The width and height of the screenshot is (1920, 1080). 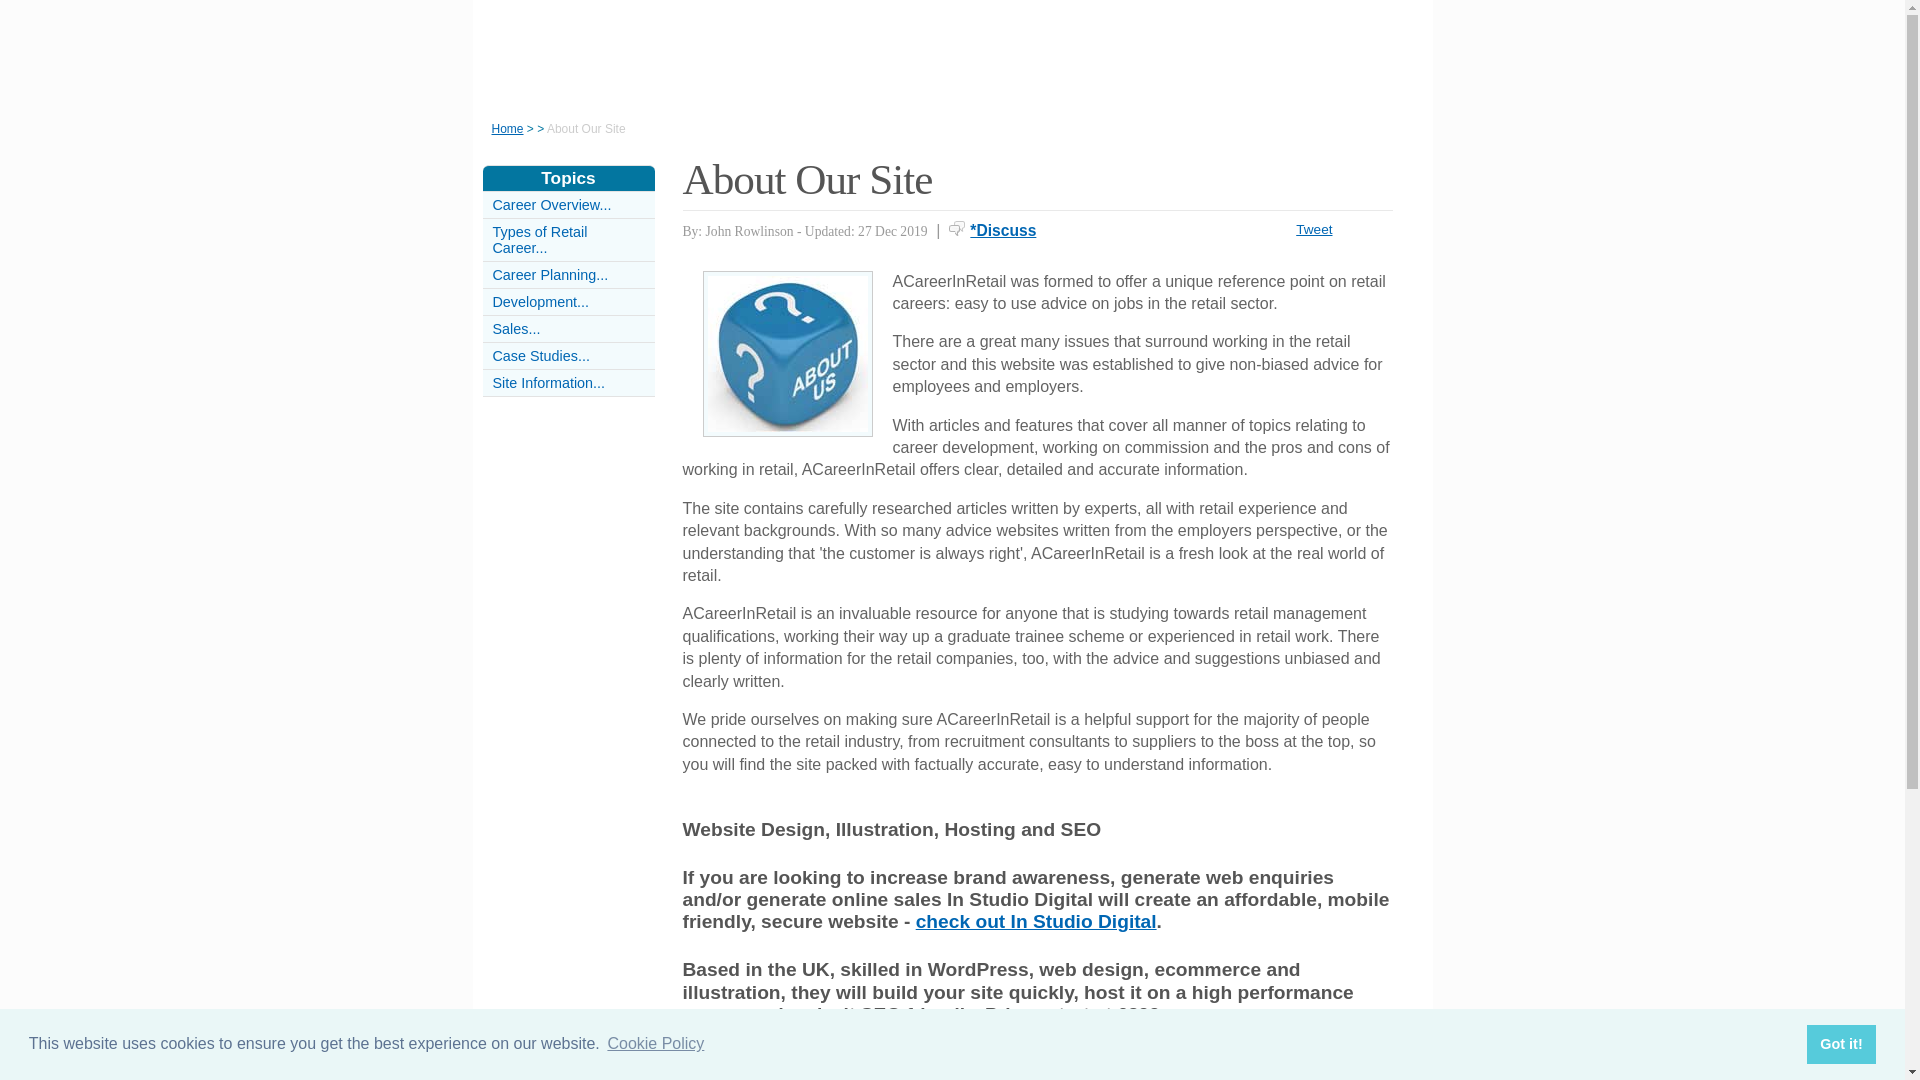 I want to click on Home, so click(x=508, y=129).